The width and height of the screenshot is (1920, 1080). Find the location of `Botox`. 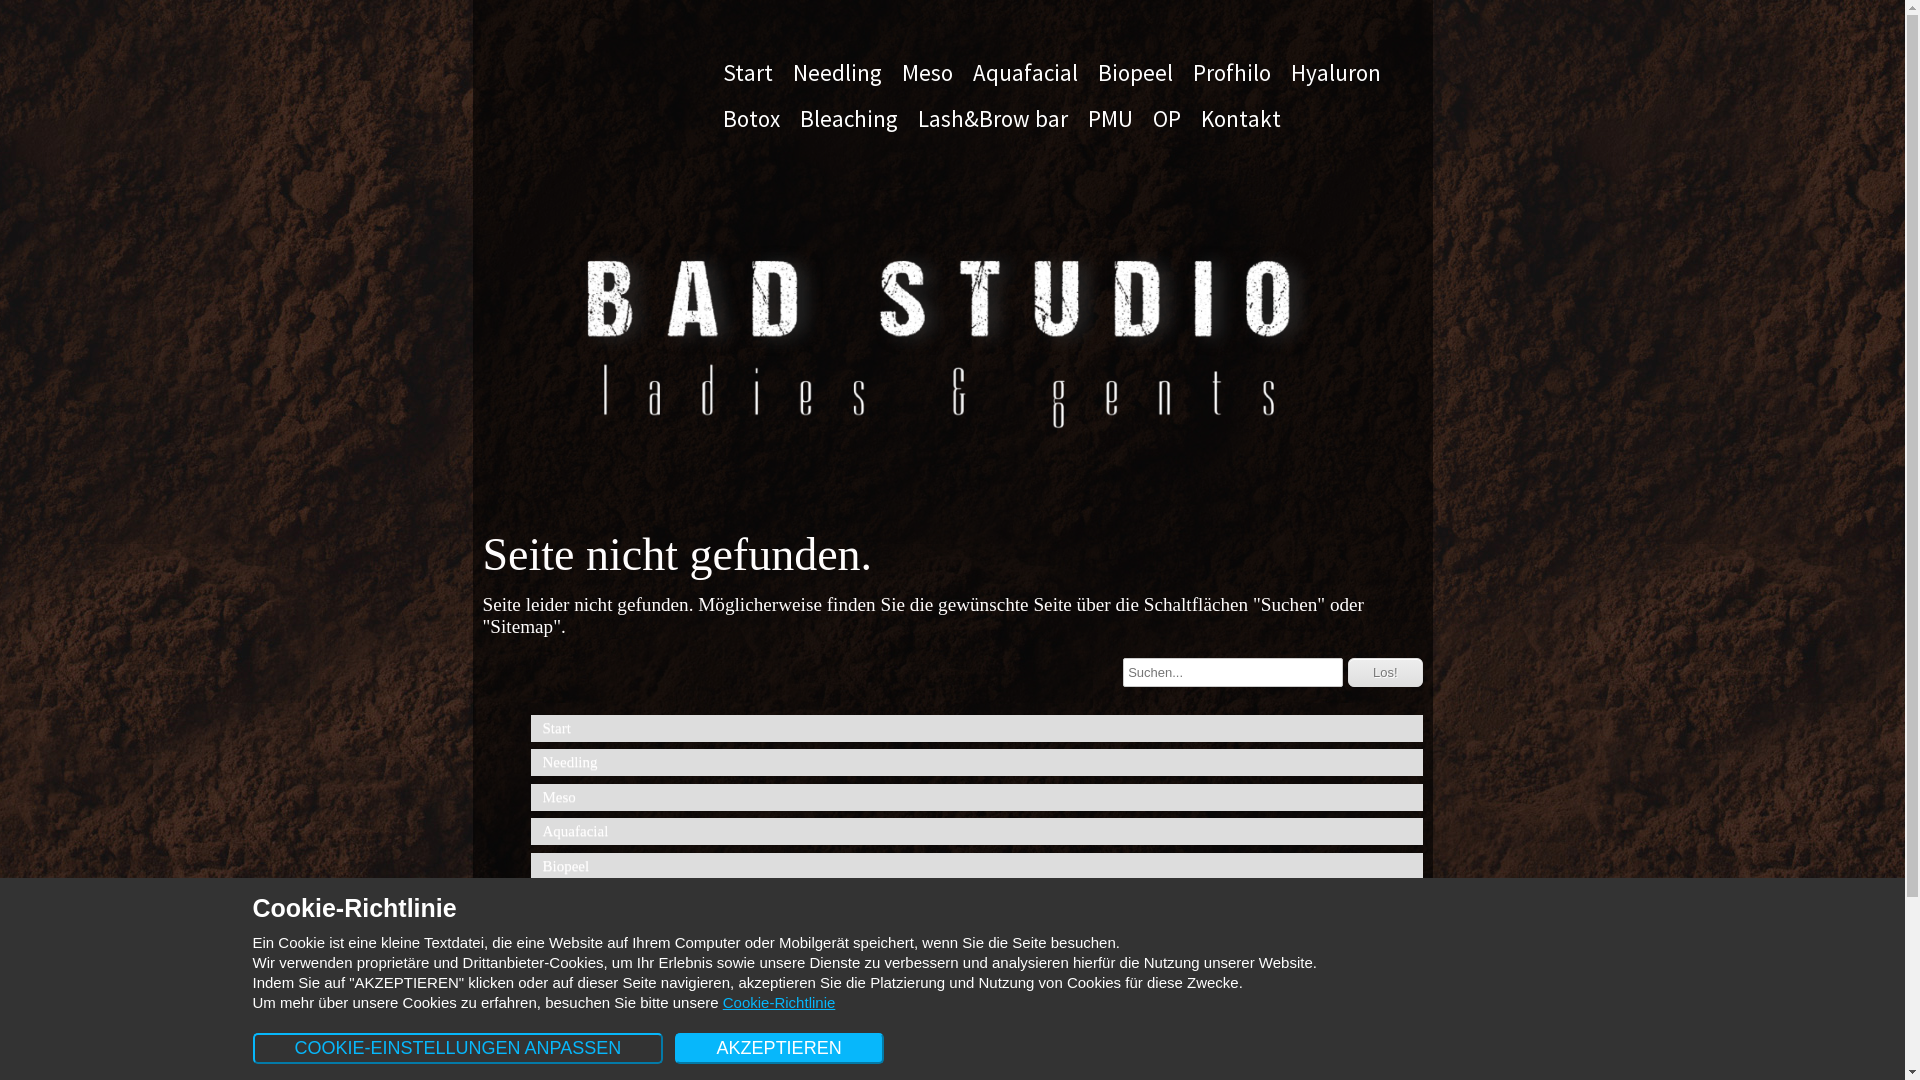

Botox is located at coordinates (750, 119).